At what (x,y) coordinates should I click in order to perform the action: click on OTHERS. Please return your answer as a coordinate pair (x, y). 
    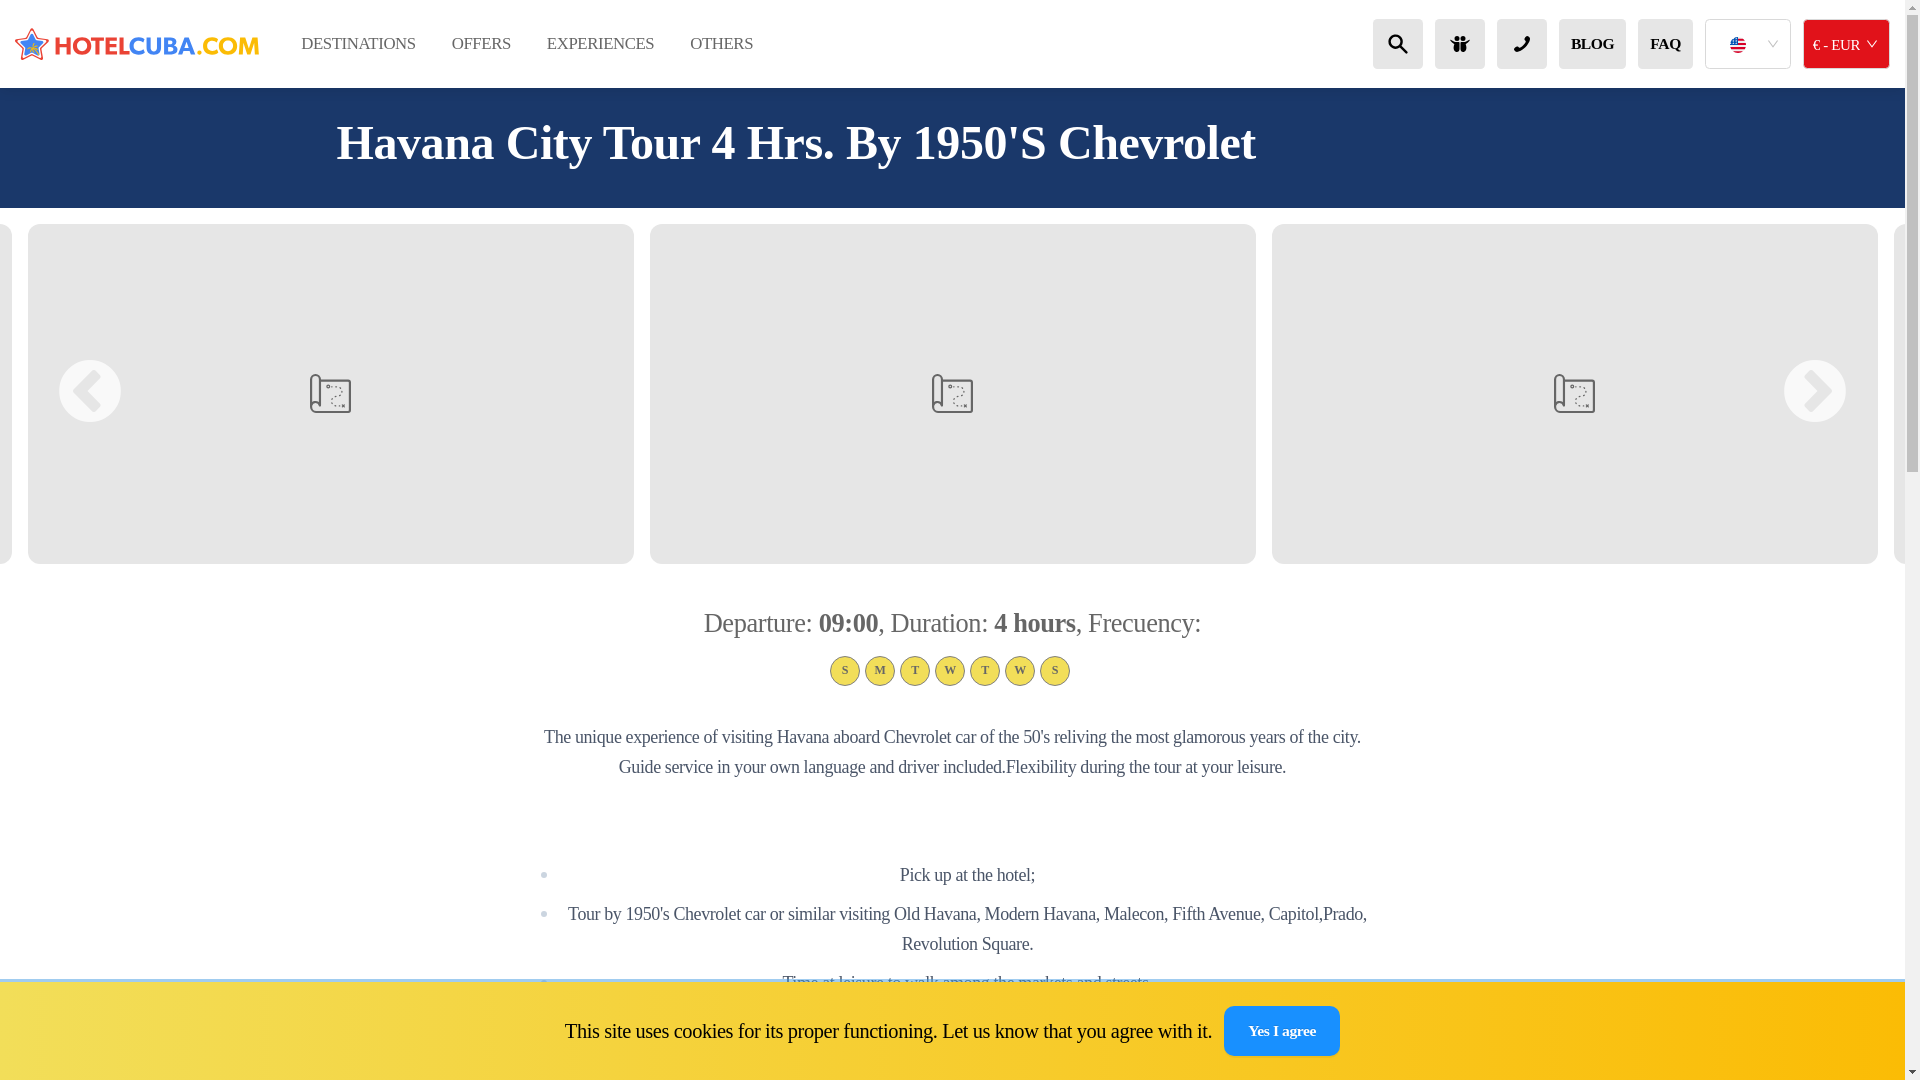
    Looking at the image, I should click on (722, 44).